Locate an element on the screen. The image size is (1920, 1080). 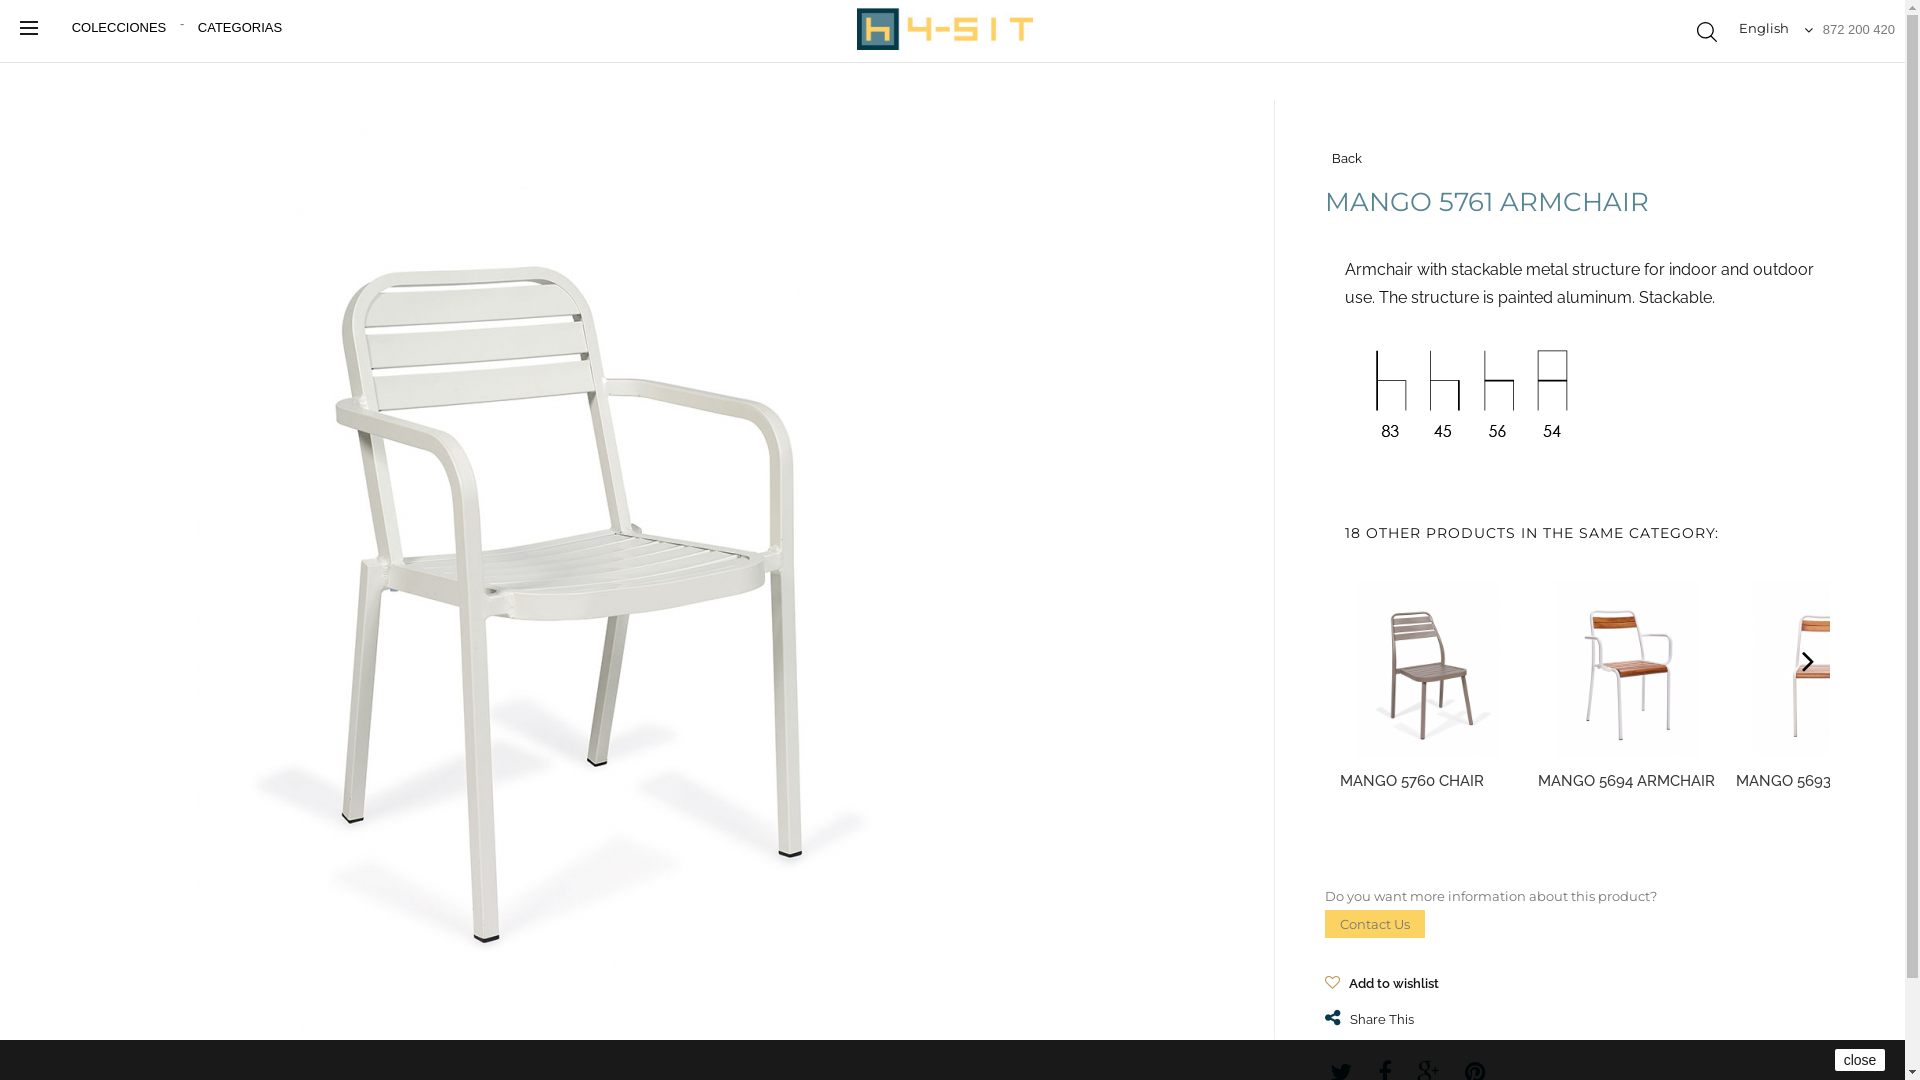
Contact Us is located at coordinates (1375, 924).